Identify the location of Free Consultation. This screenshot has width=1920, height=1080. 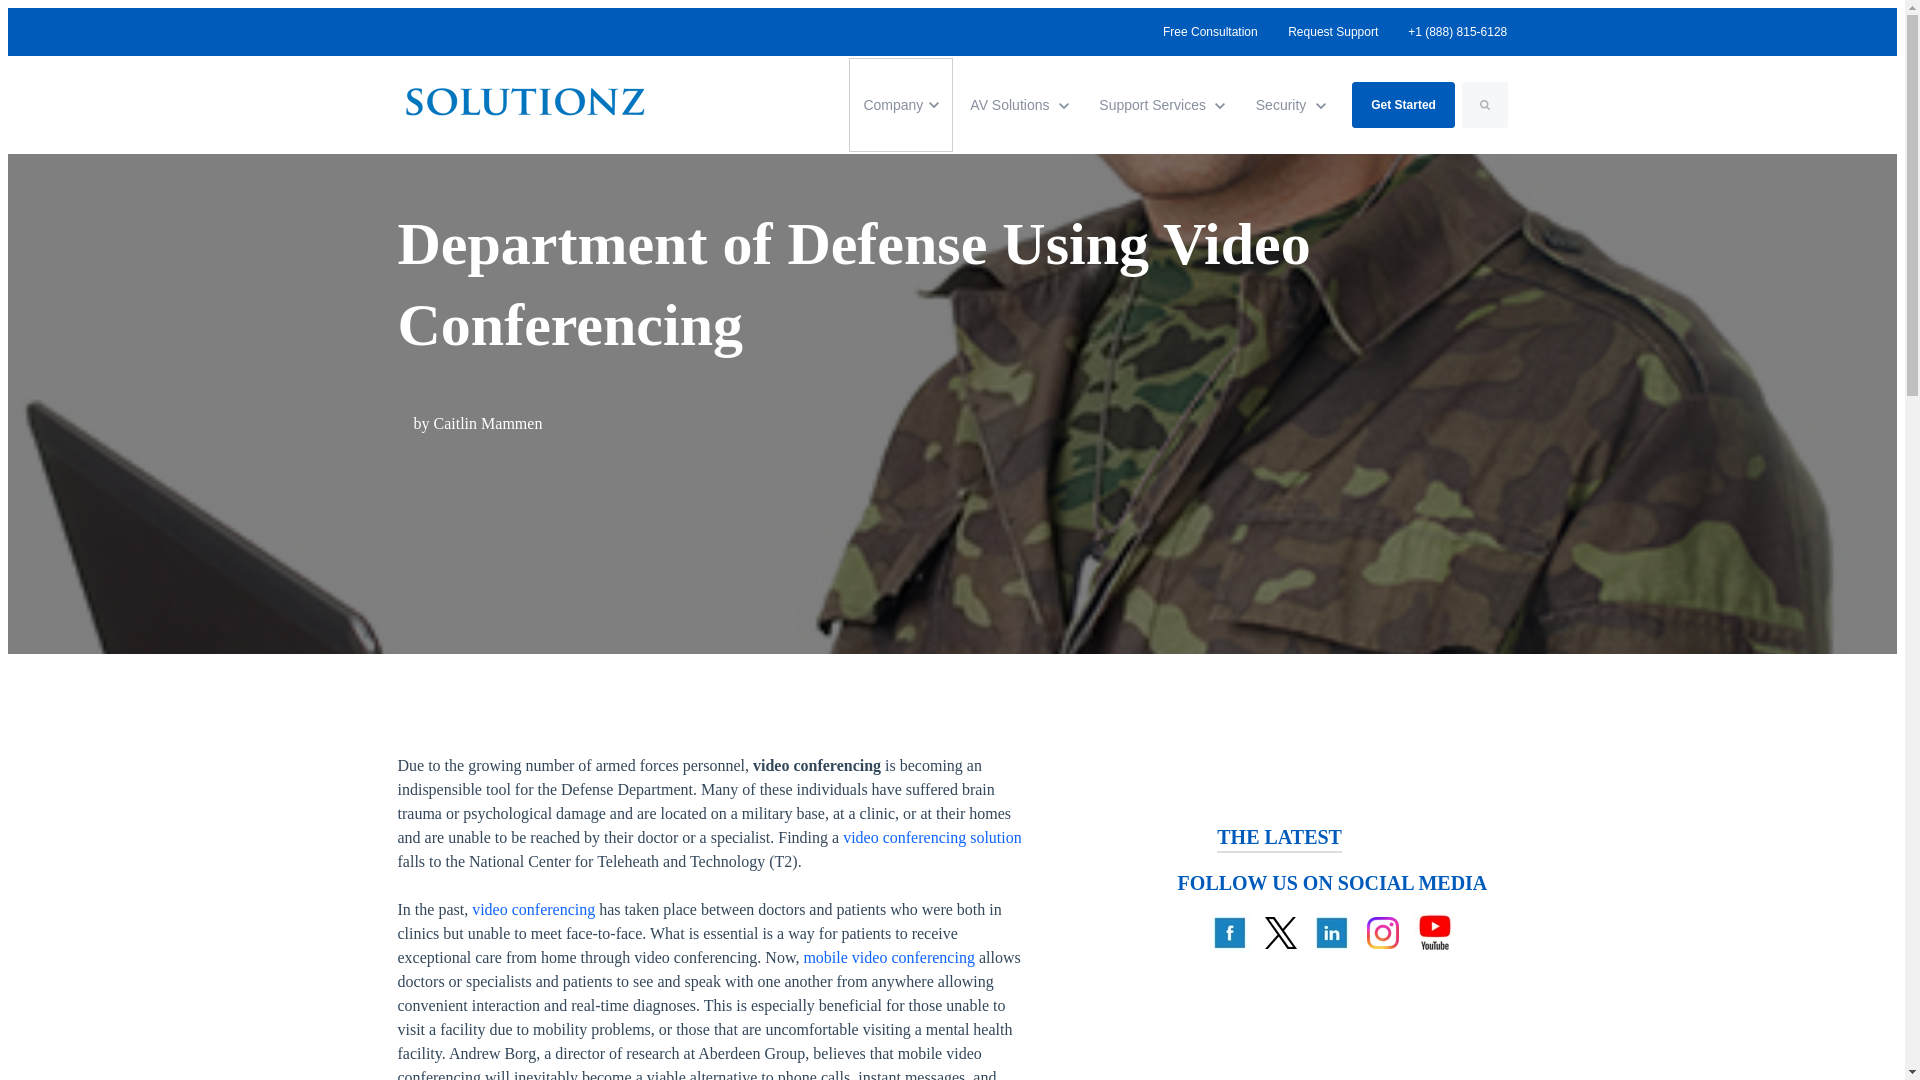
(1229, 932).